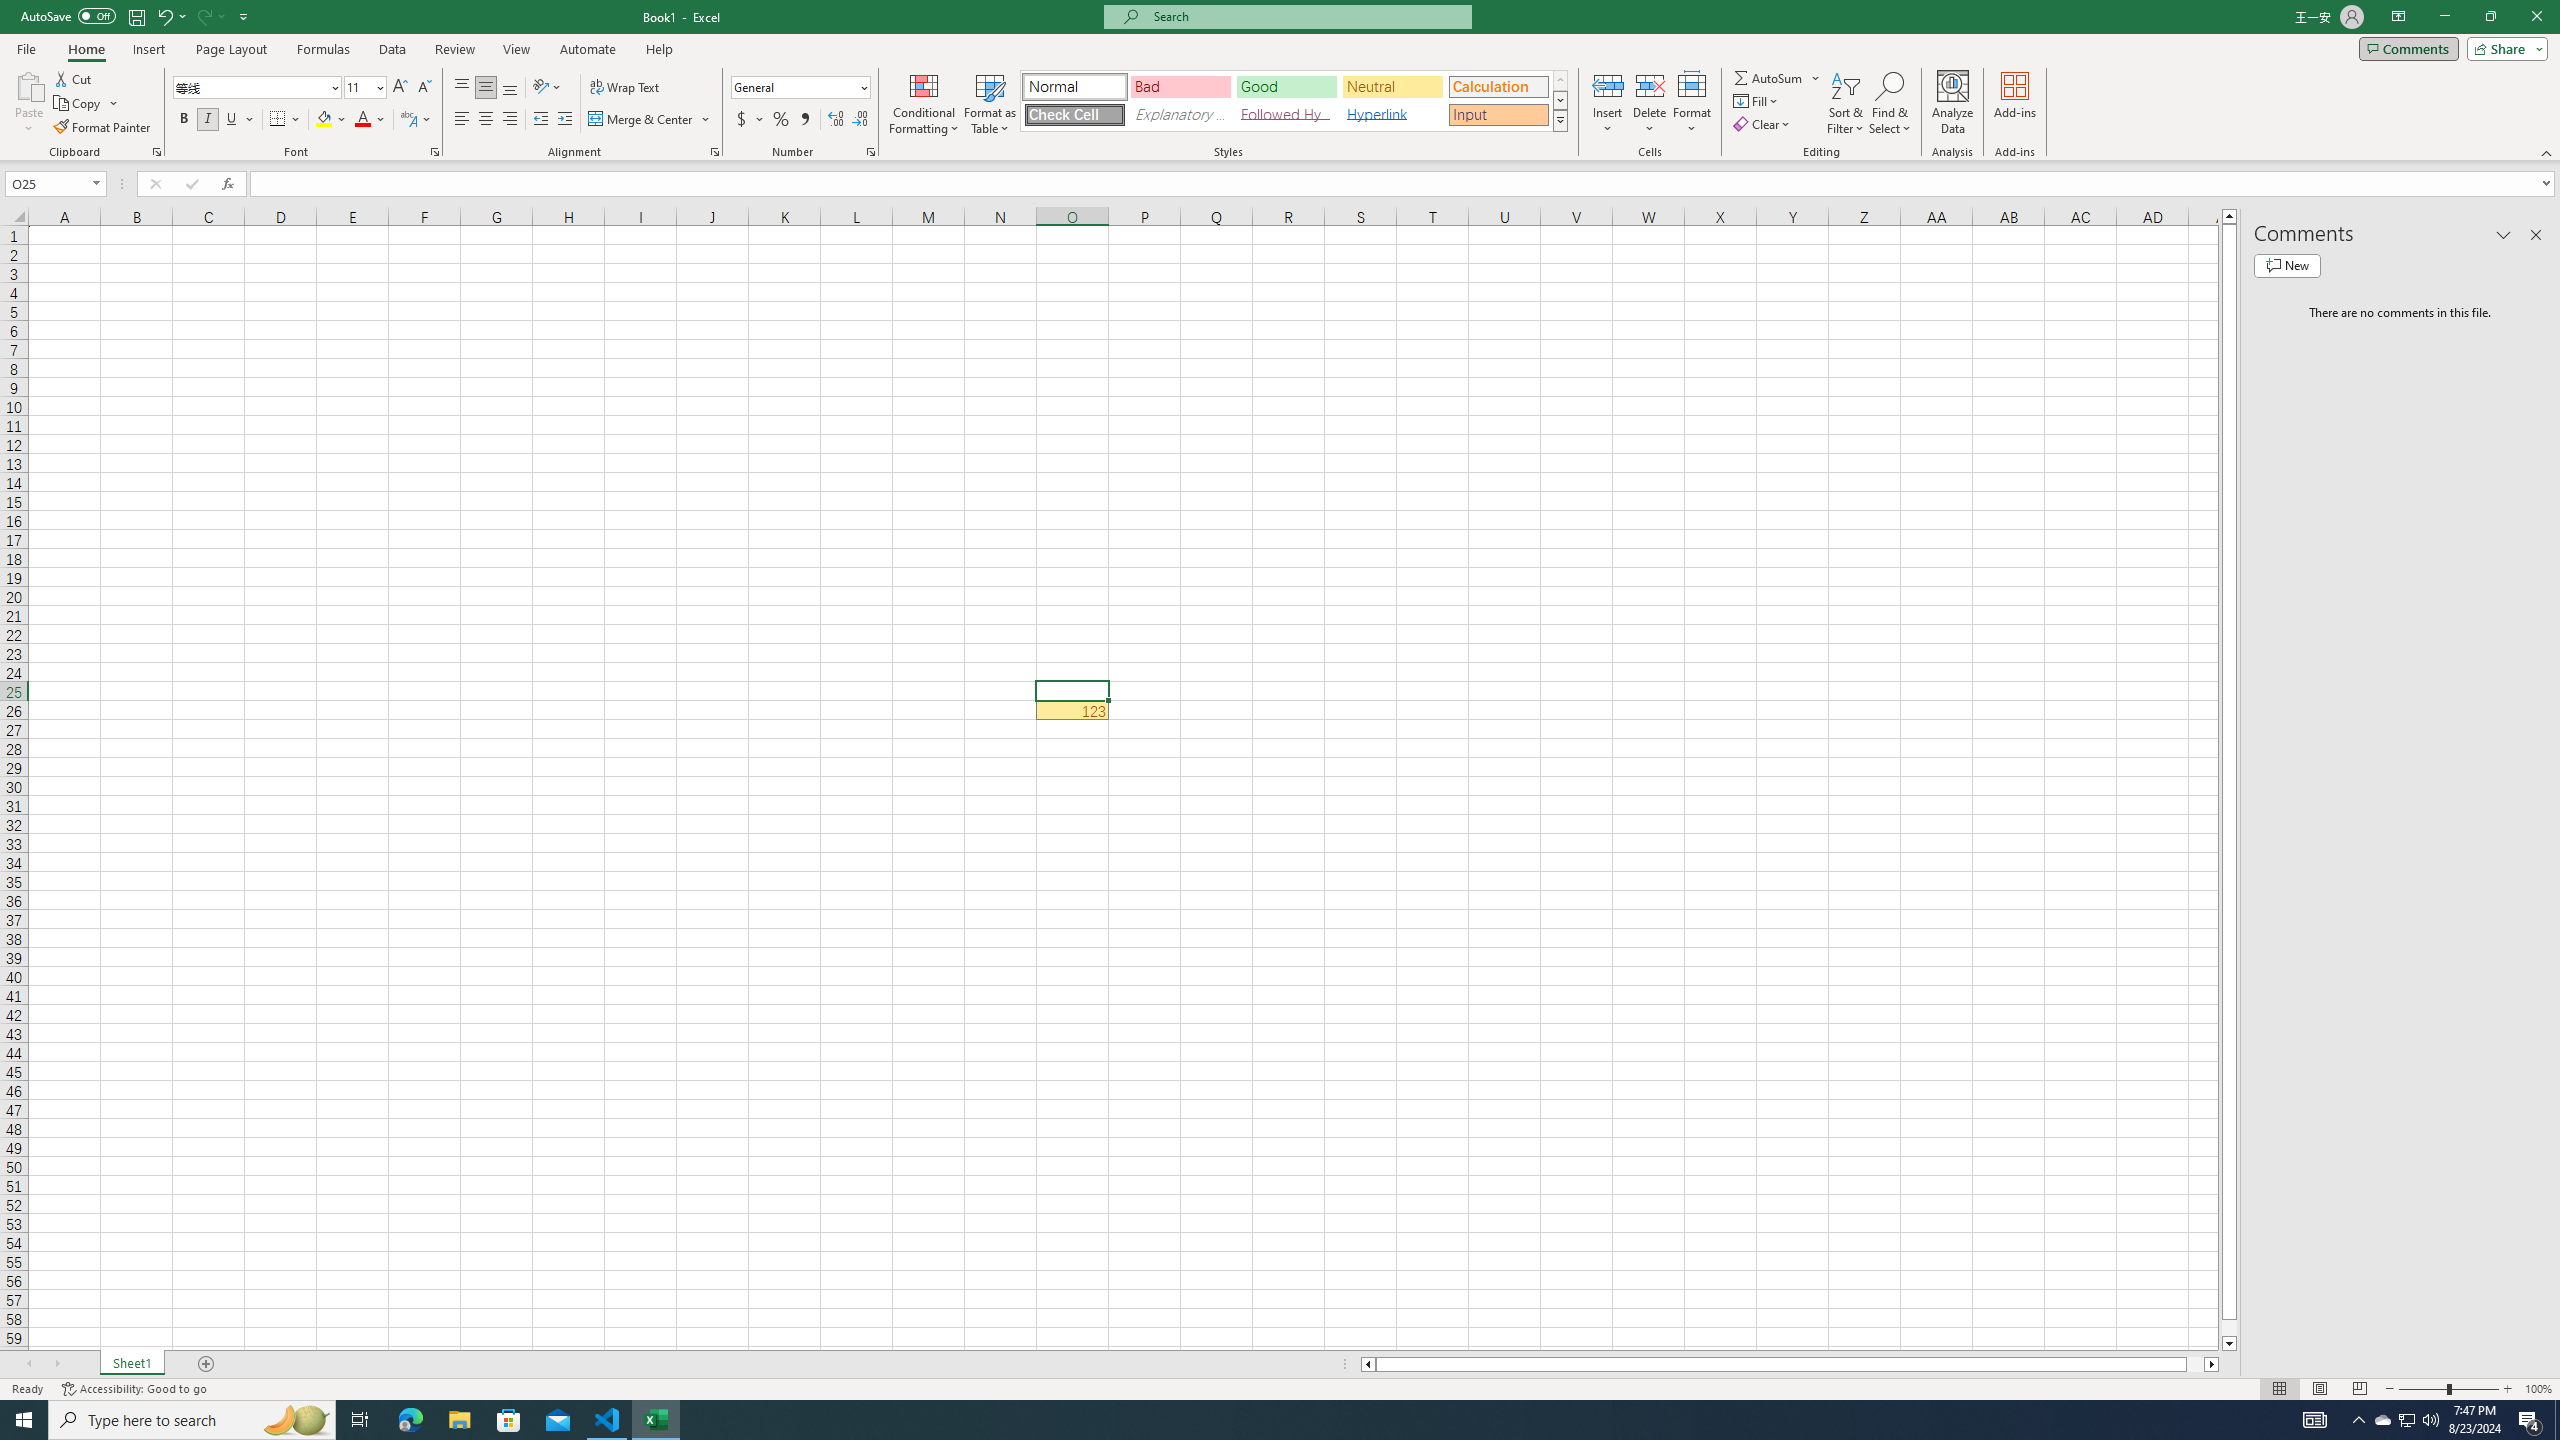  What do you see at coordinates (860, 120) in the screenshot?
I see `Decrease Decimal` at bounding box center [860, 120].